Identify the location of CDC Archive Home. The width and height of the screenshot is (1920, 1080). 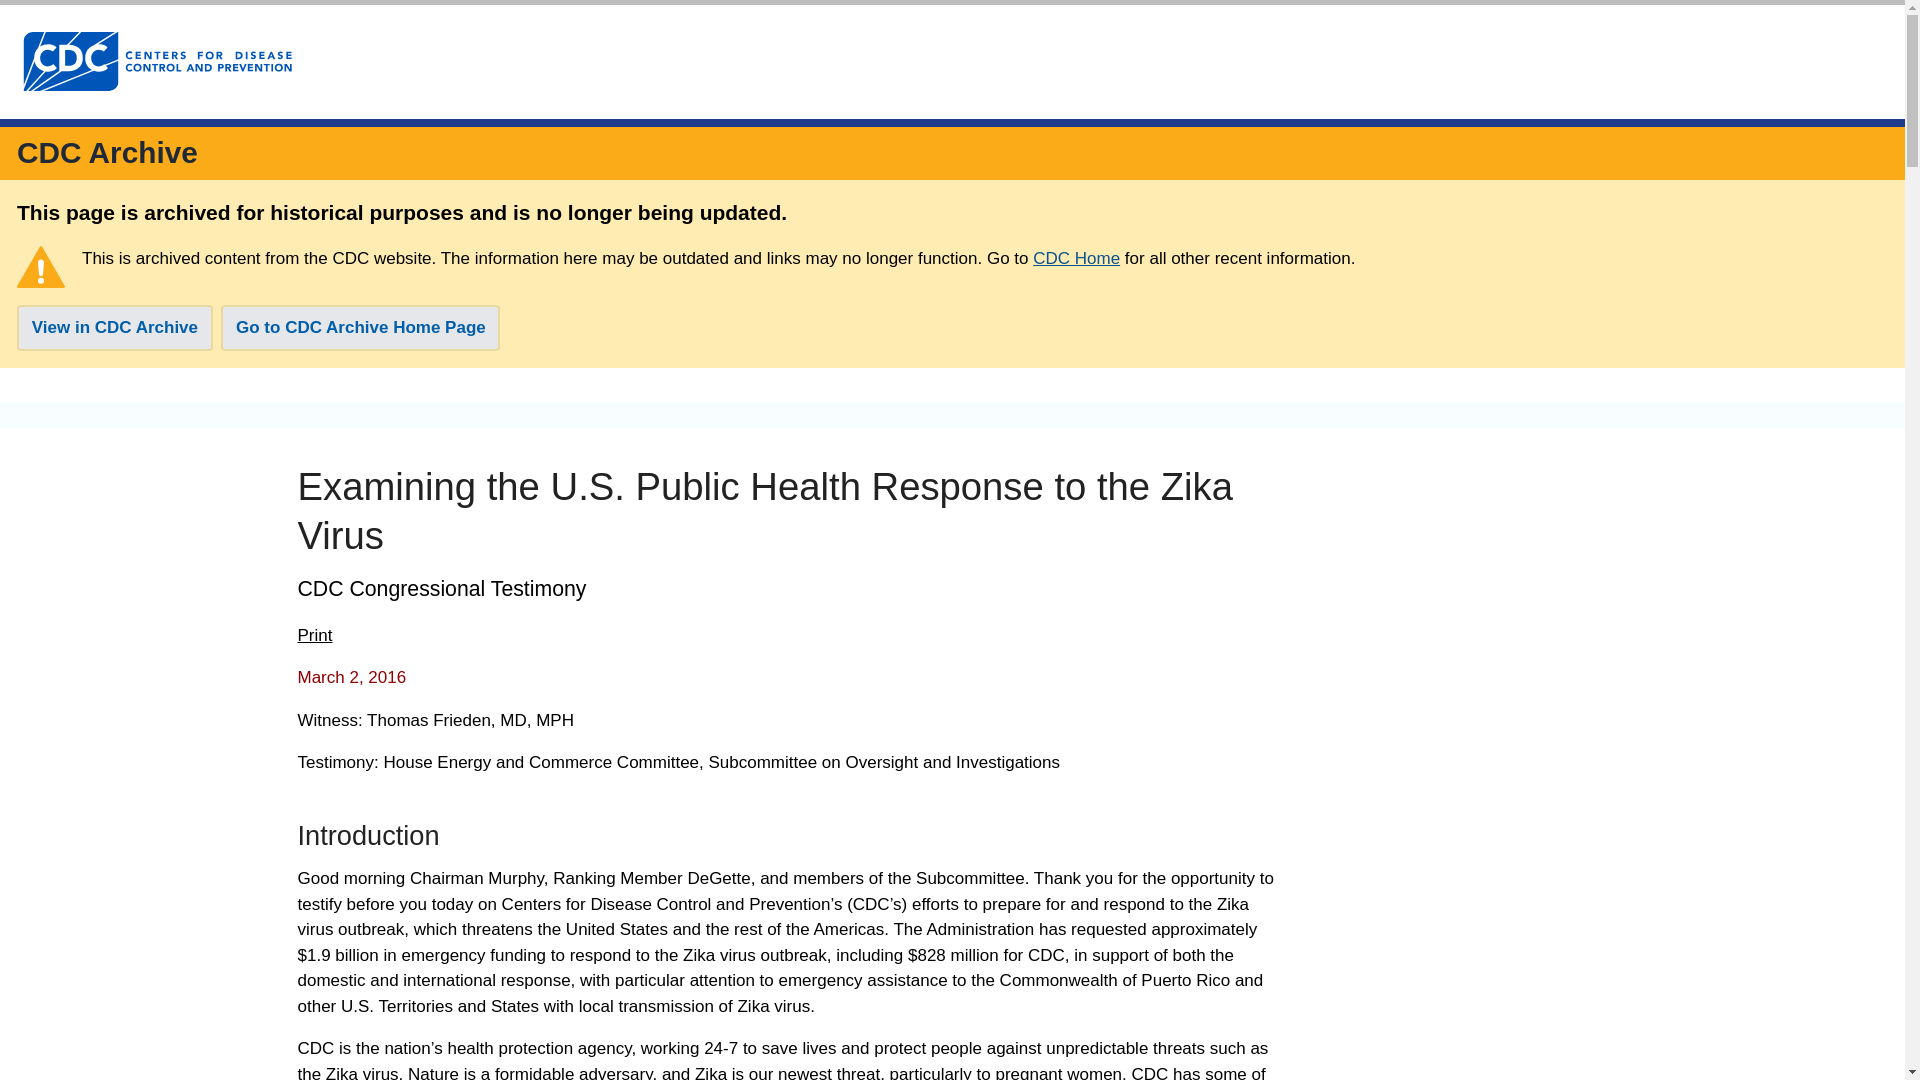
(107, 152).